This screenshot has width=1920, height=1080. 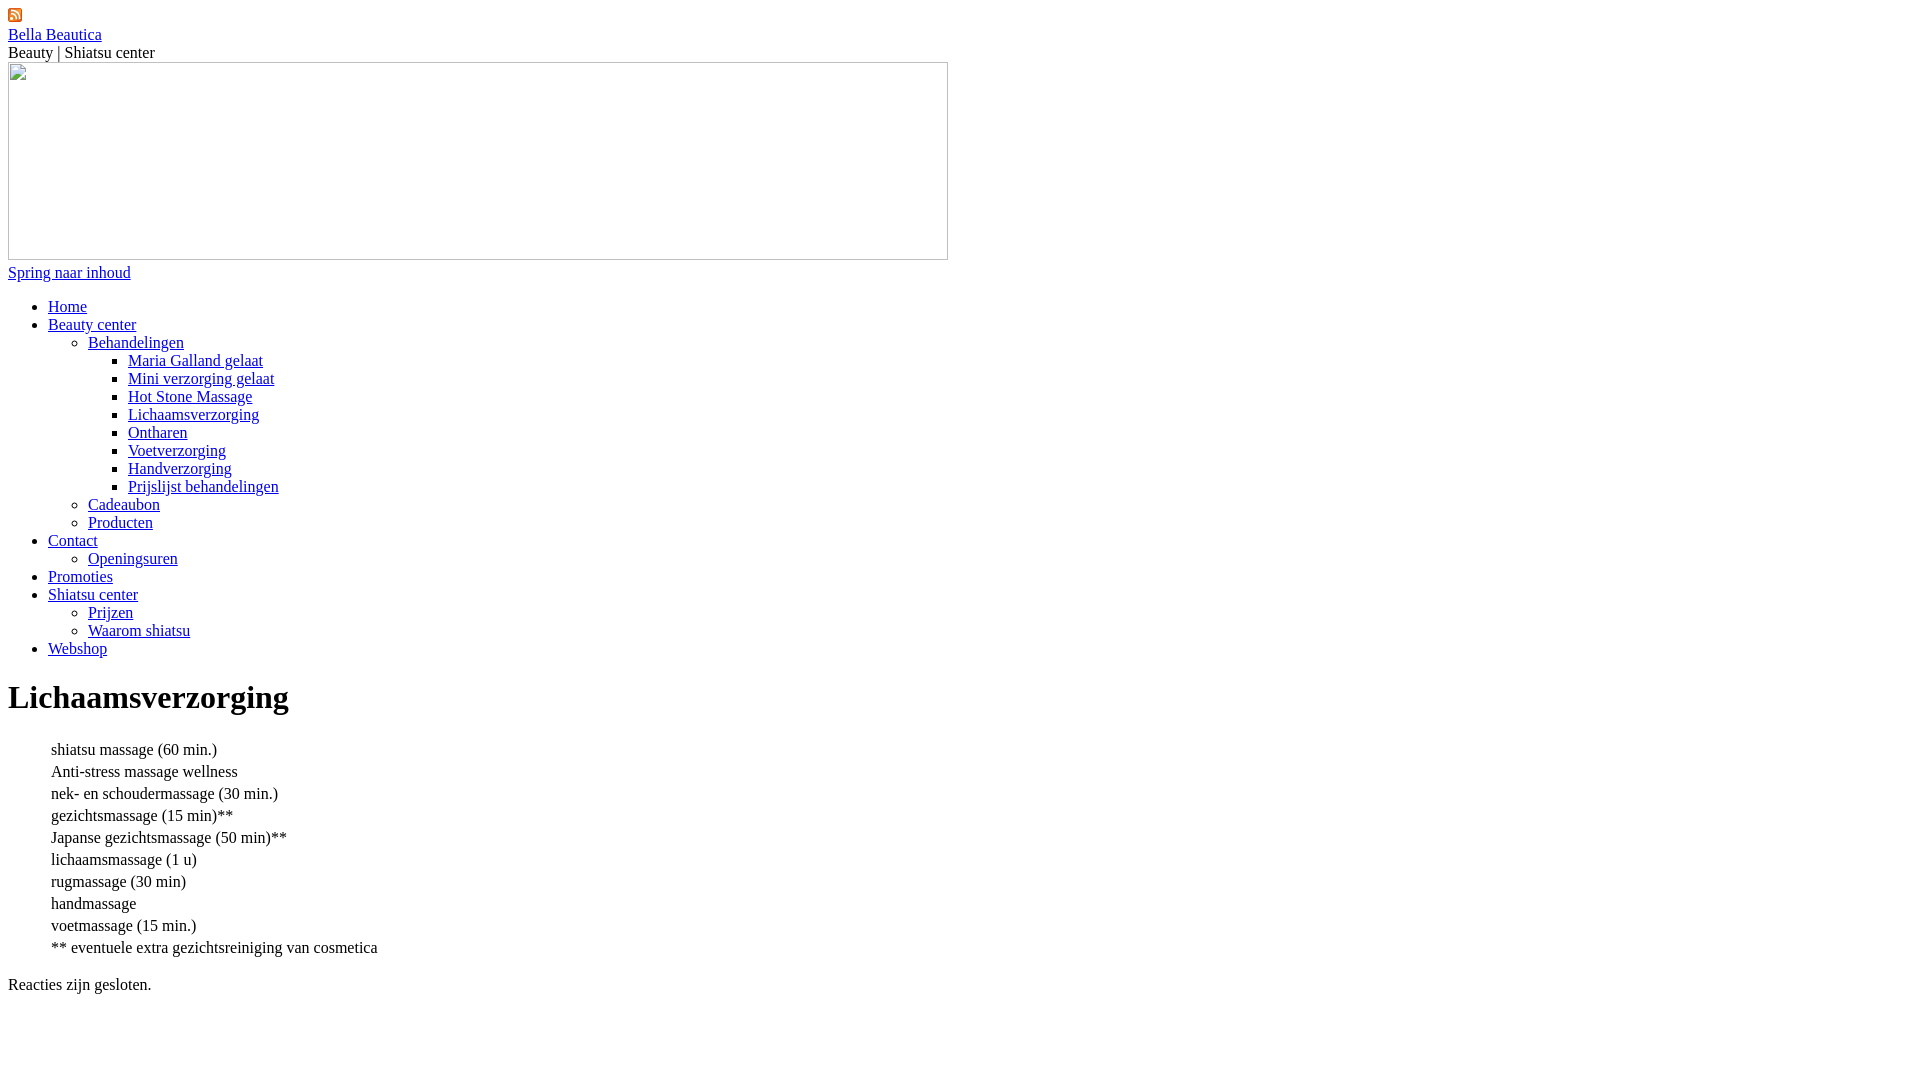 I want to click on Prijslijst behandelingen, so click(x=204, y=486).